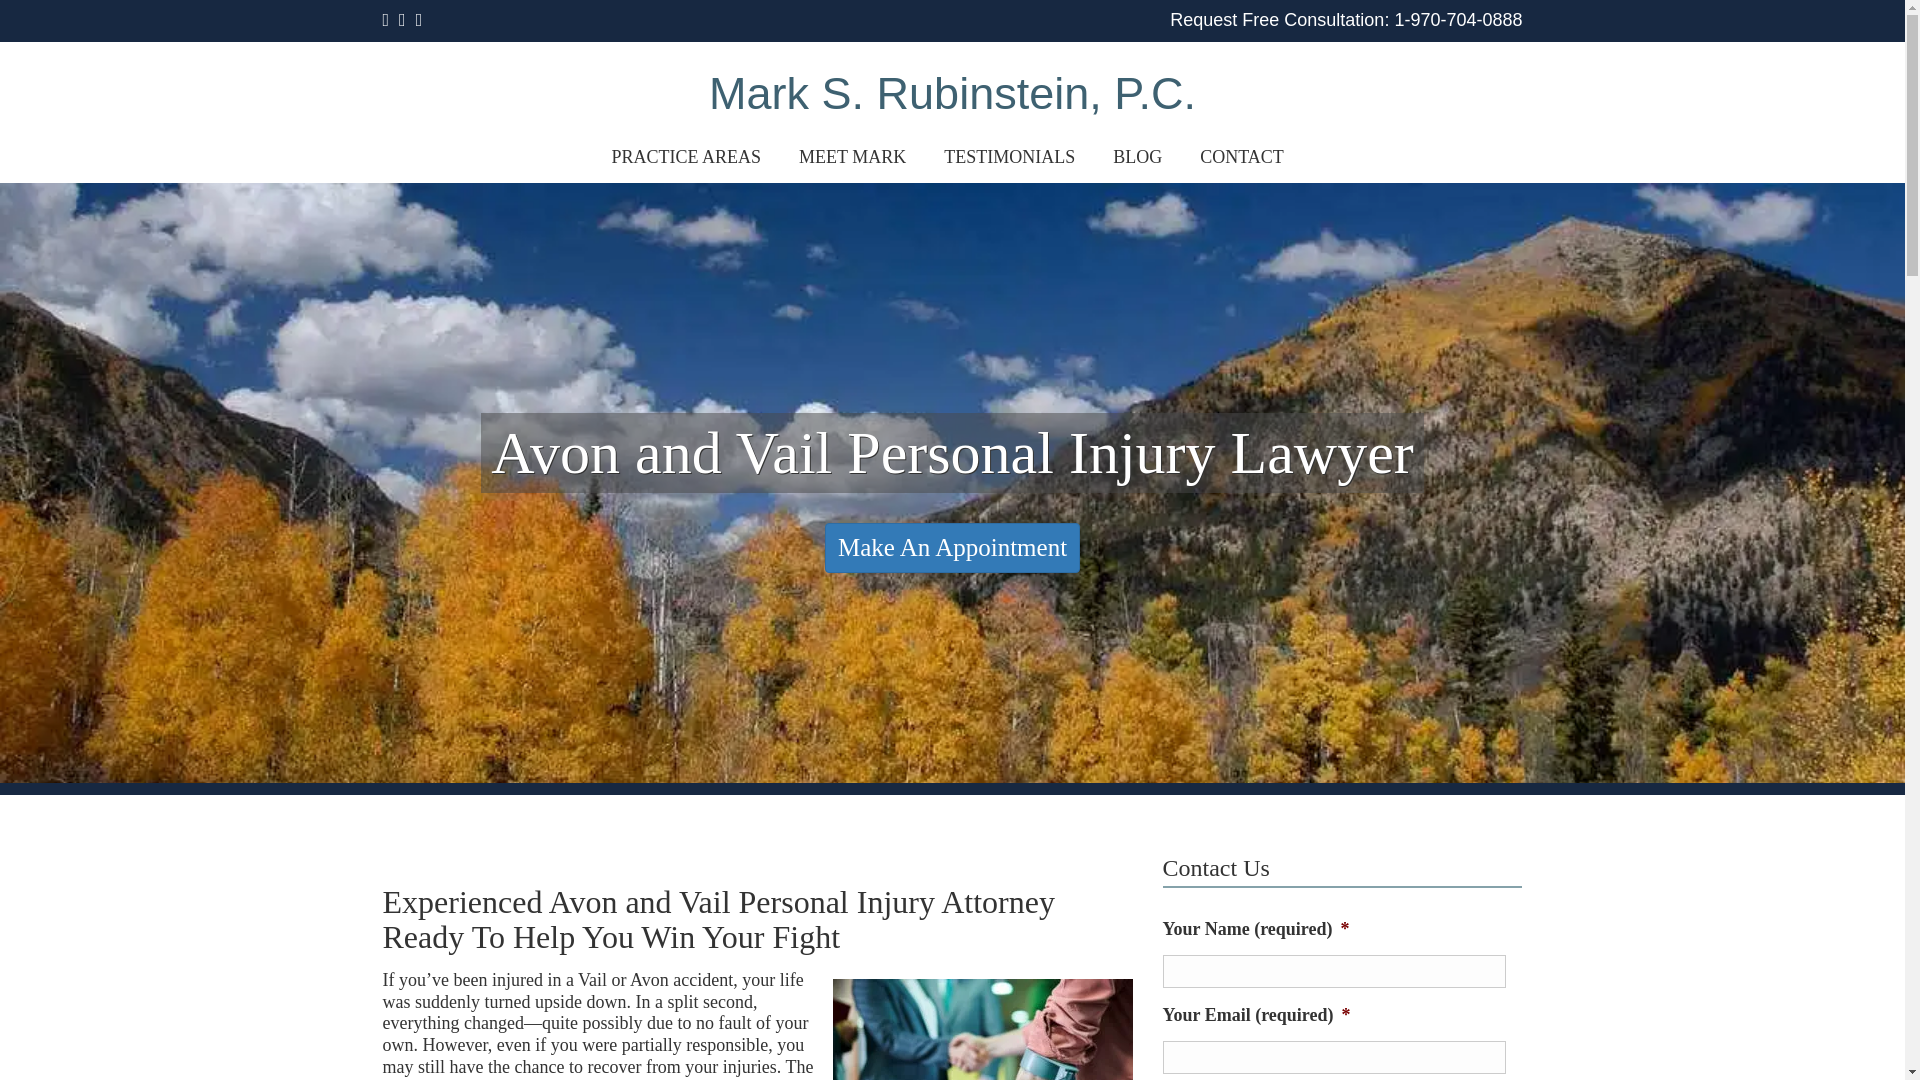 The width and height of the screenshot is (1920, 1080). What do you see at coordinates (952, 548) in the screenshot?
I see `Make An Appointment` at bounding box center [952, 548].